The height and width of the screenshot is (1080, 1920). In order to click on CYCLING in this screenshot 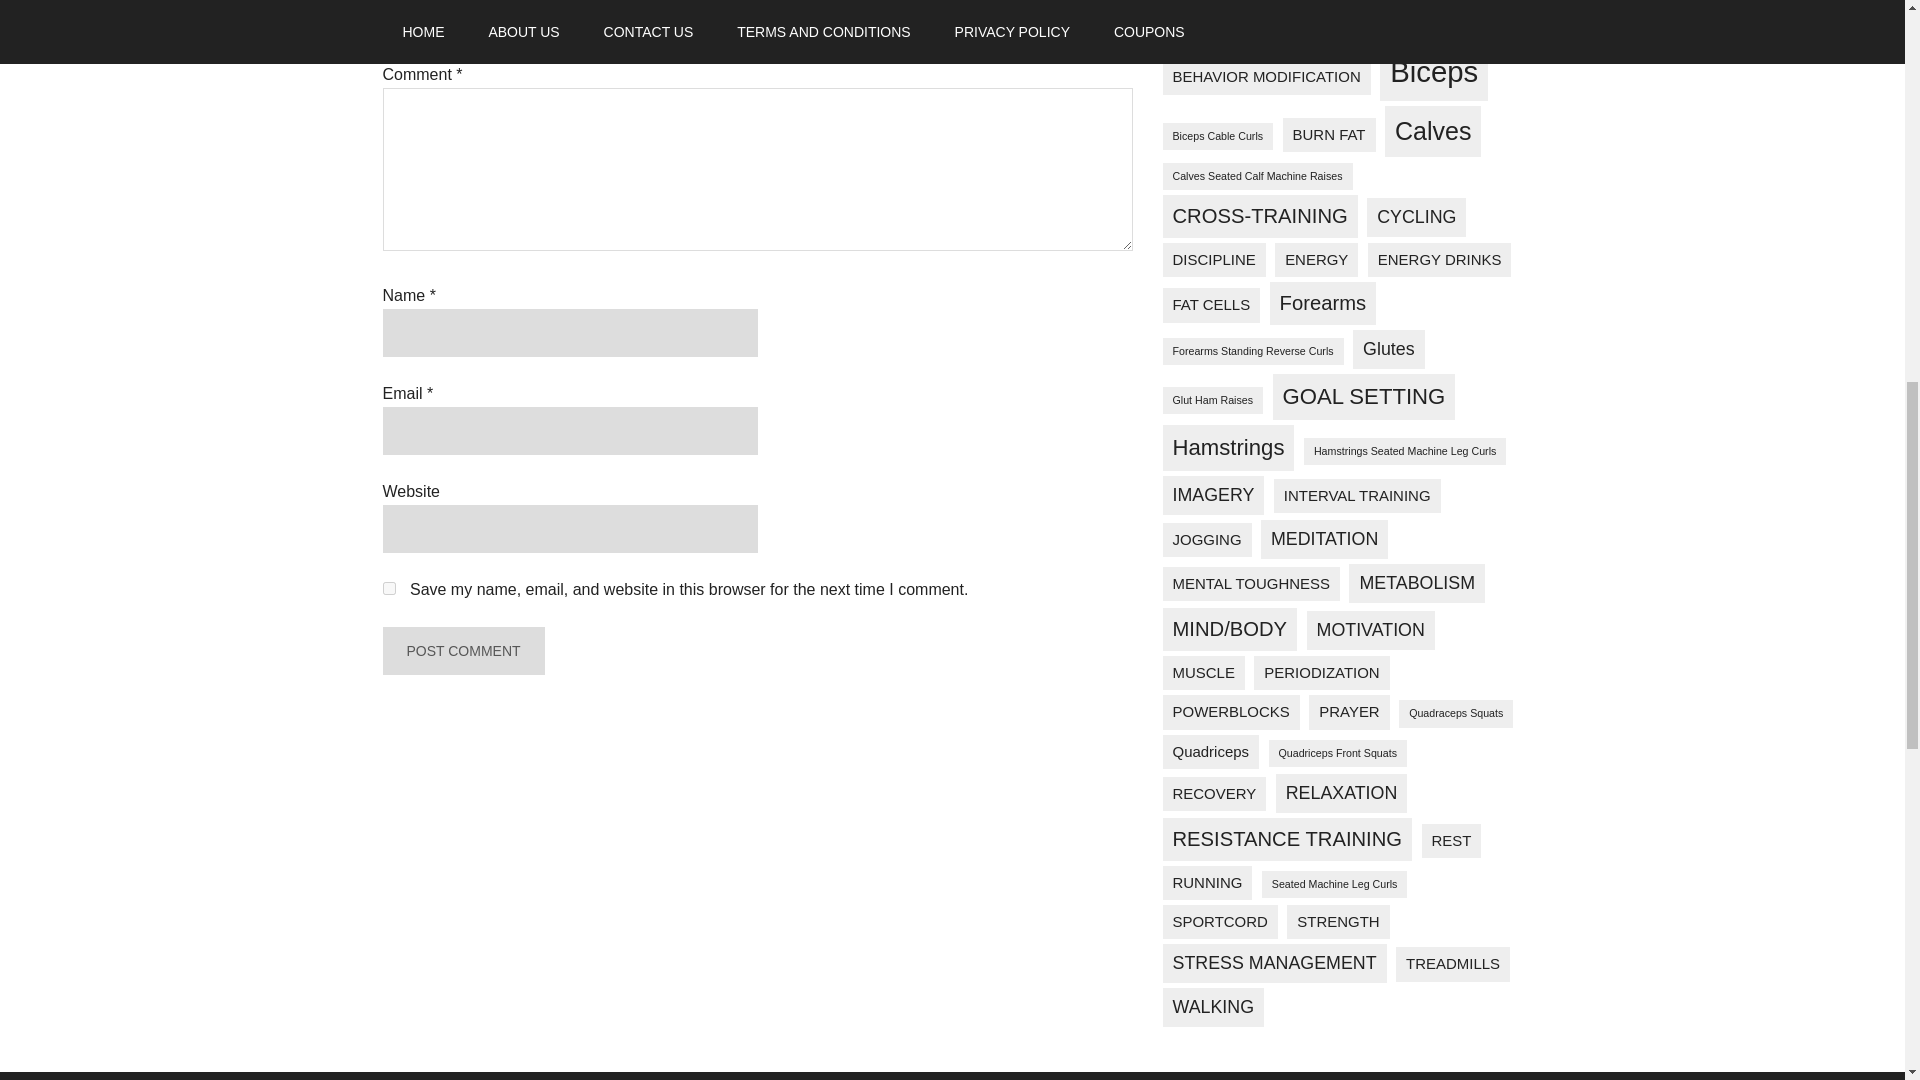, I will do `click(1416, 216)`.